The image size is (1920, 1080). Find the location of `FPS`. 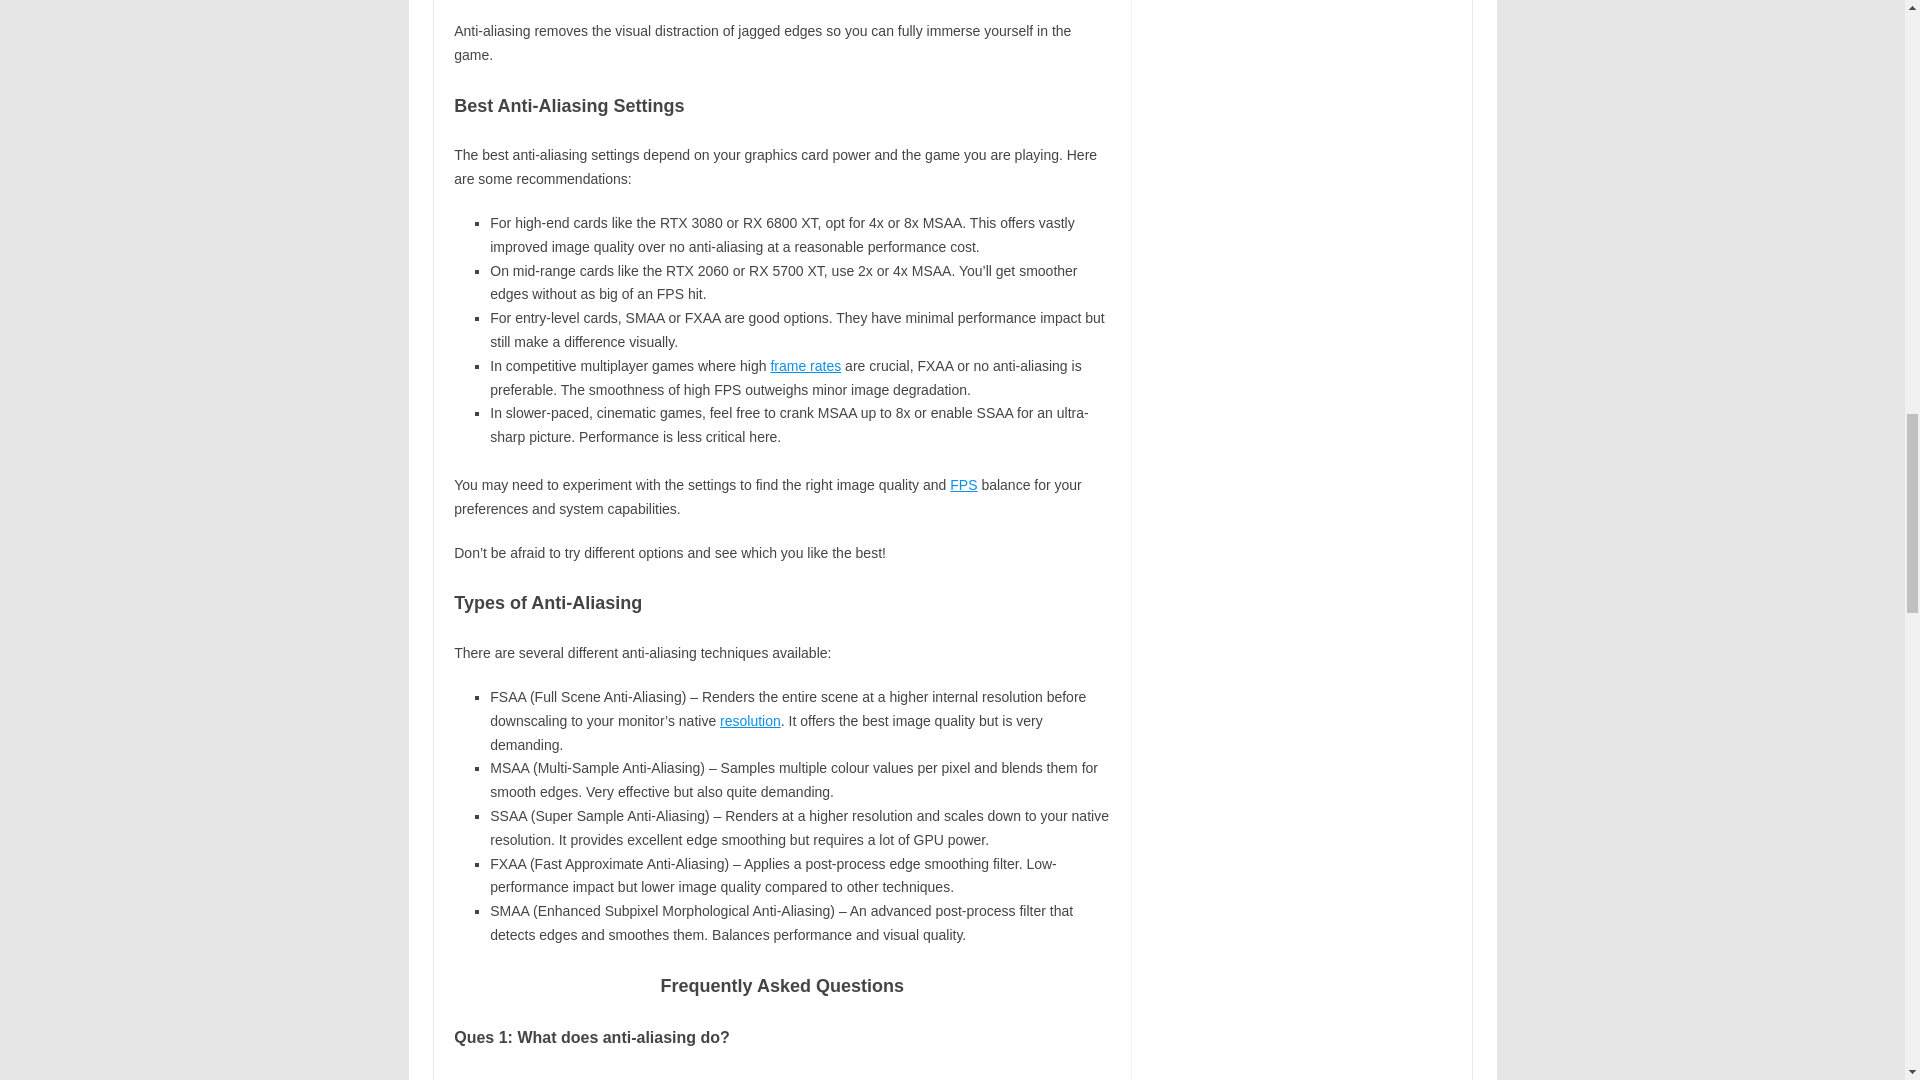

FPS is located at coordinates (964, 484).